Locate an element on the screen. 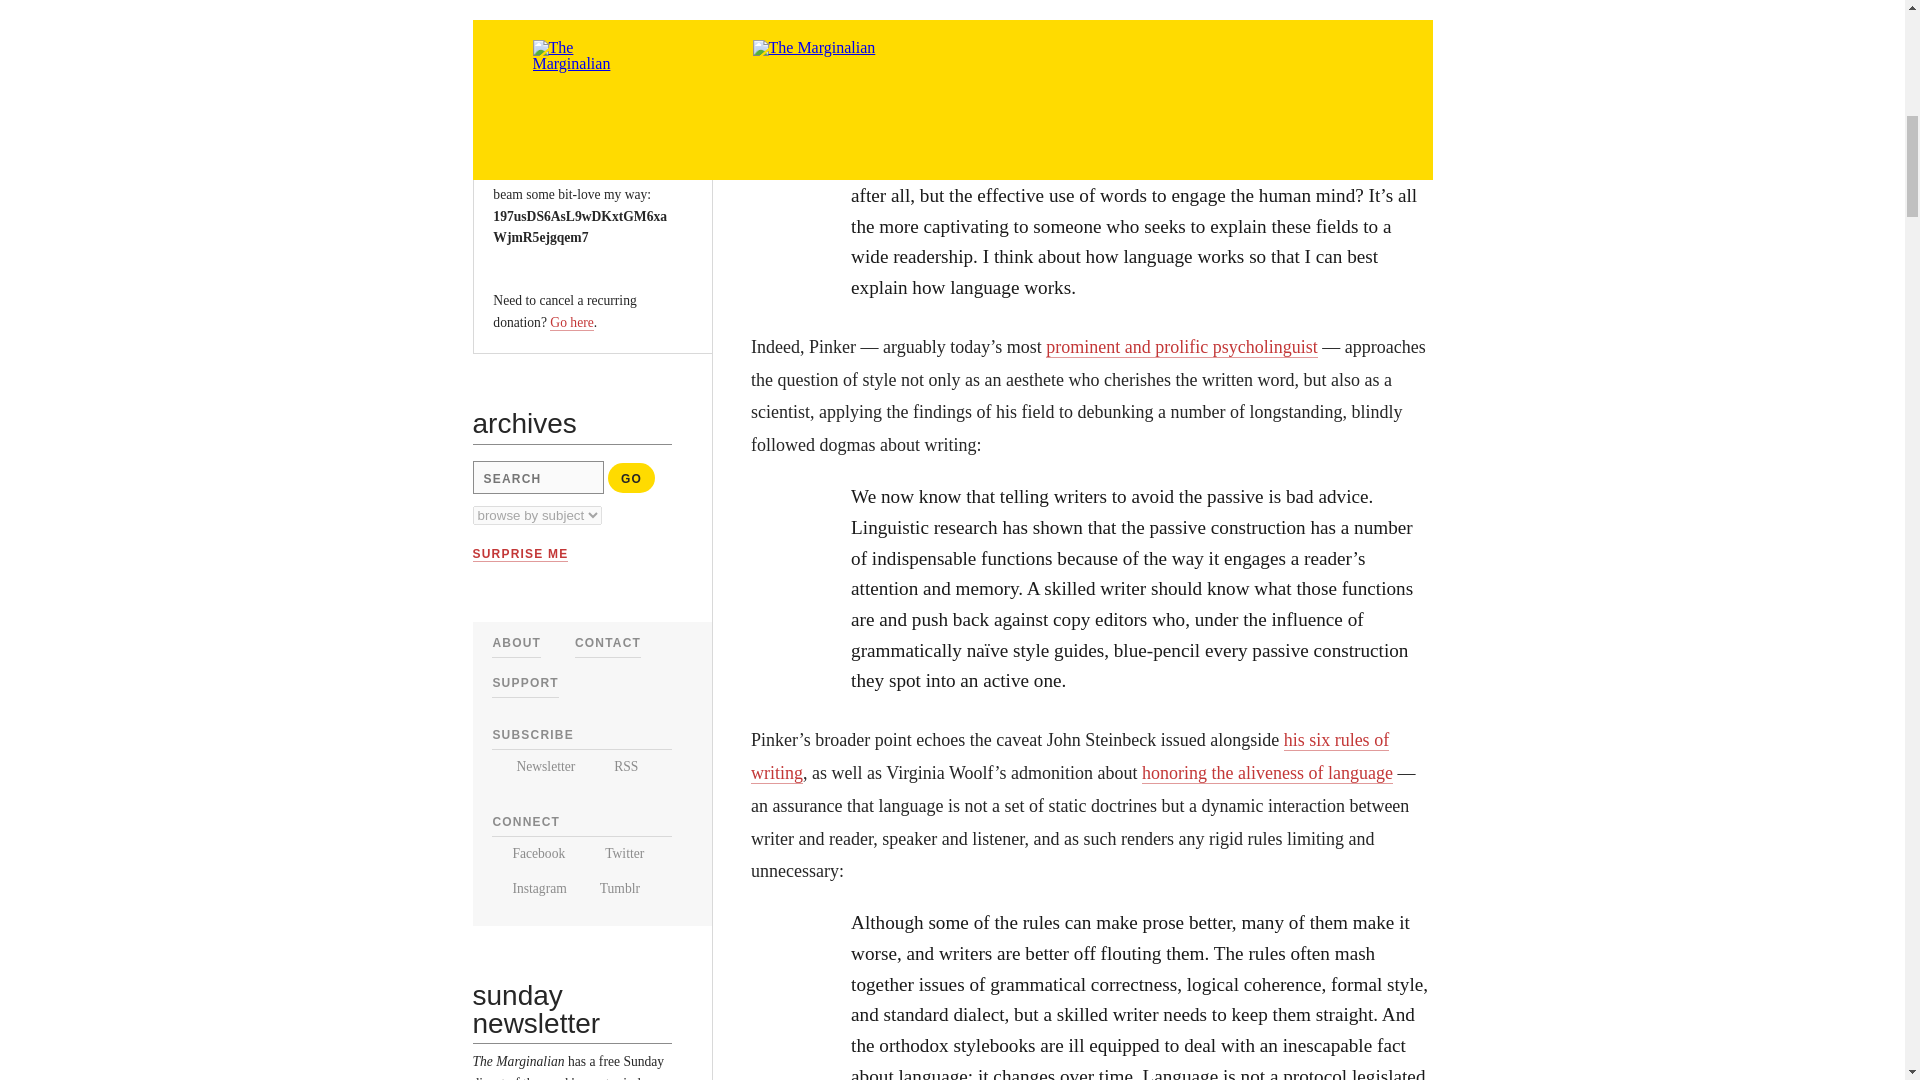  Instagram is located at coordinates (528, 888).